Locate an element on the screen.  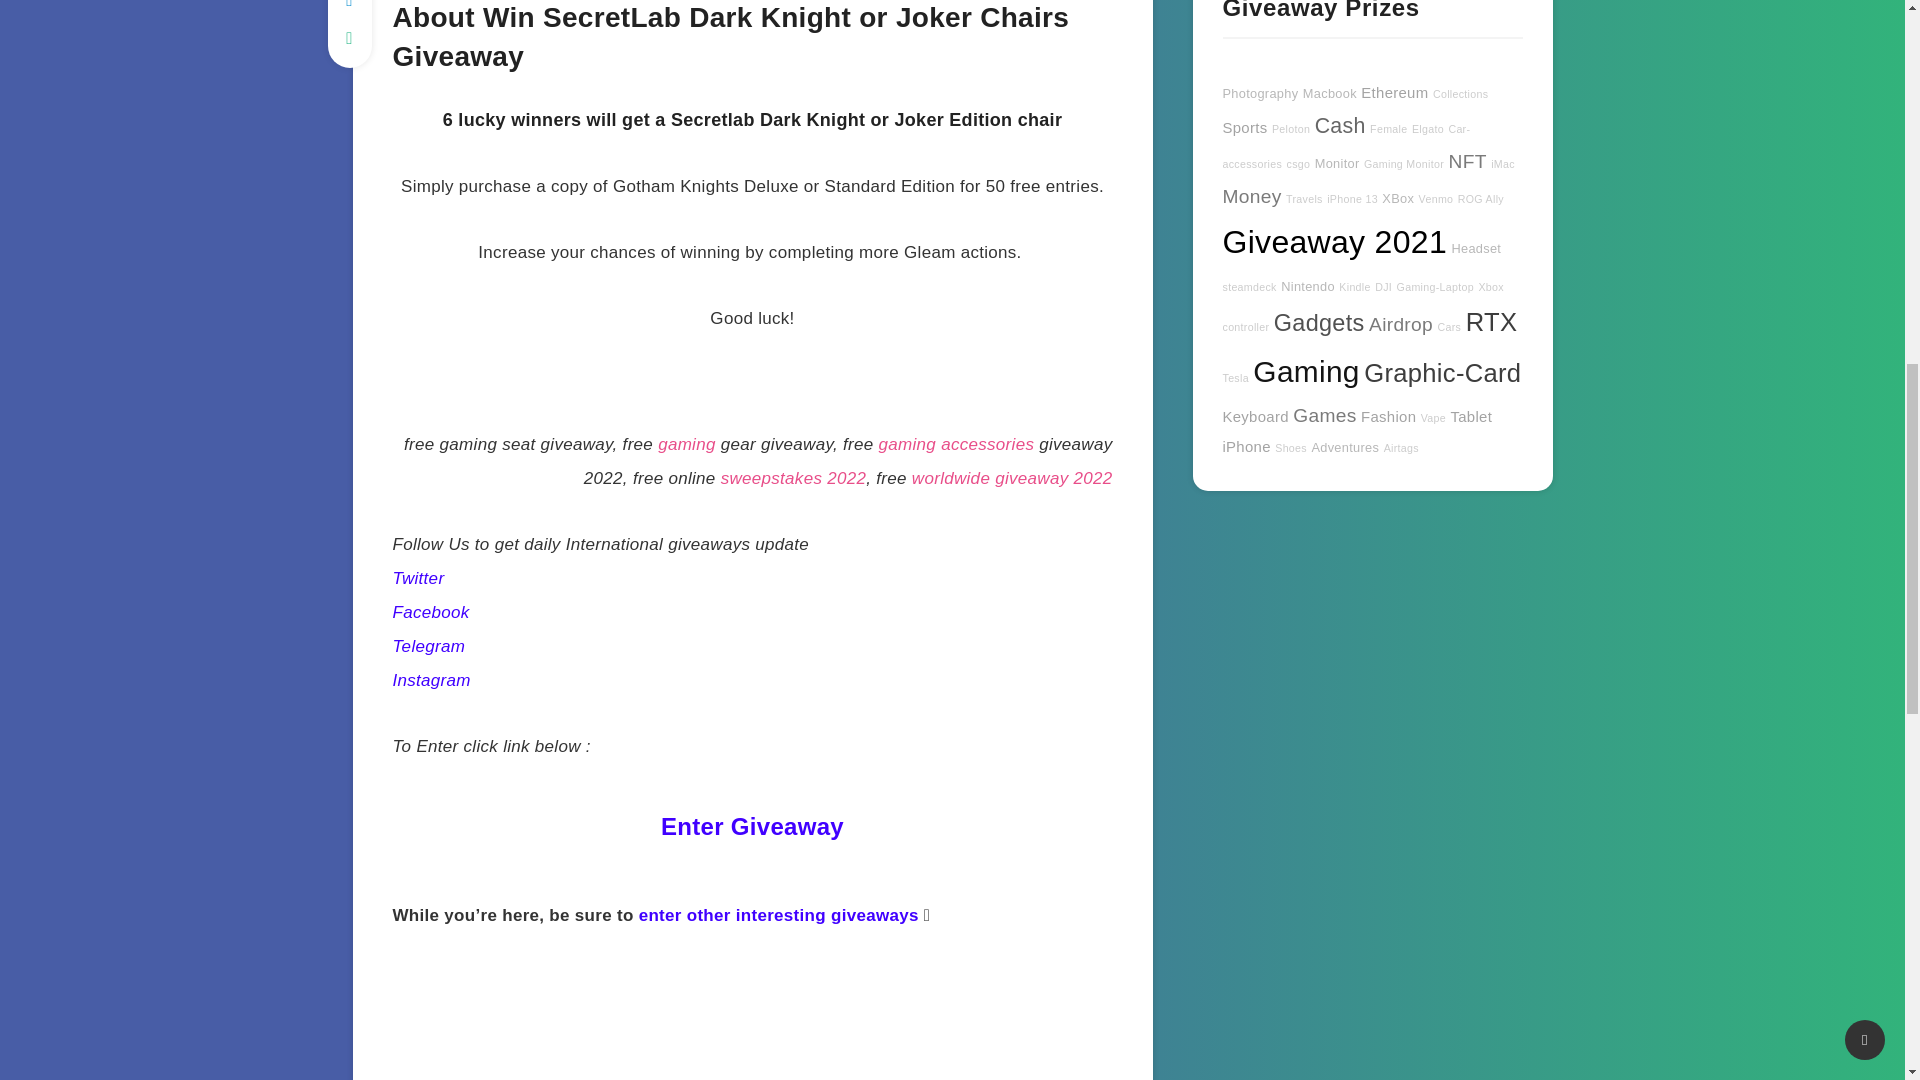
15 topics is located at coordinates (1427, 129).